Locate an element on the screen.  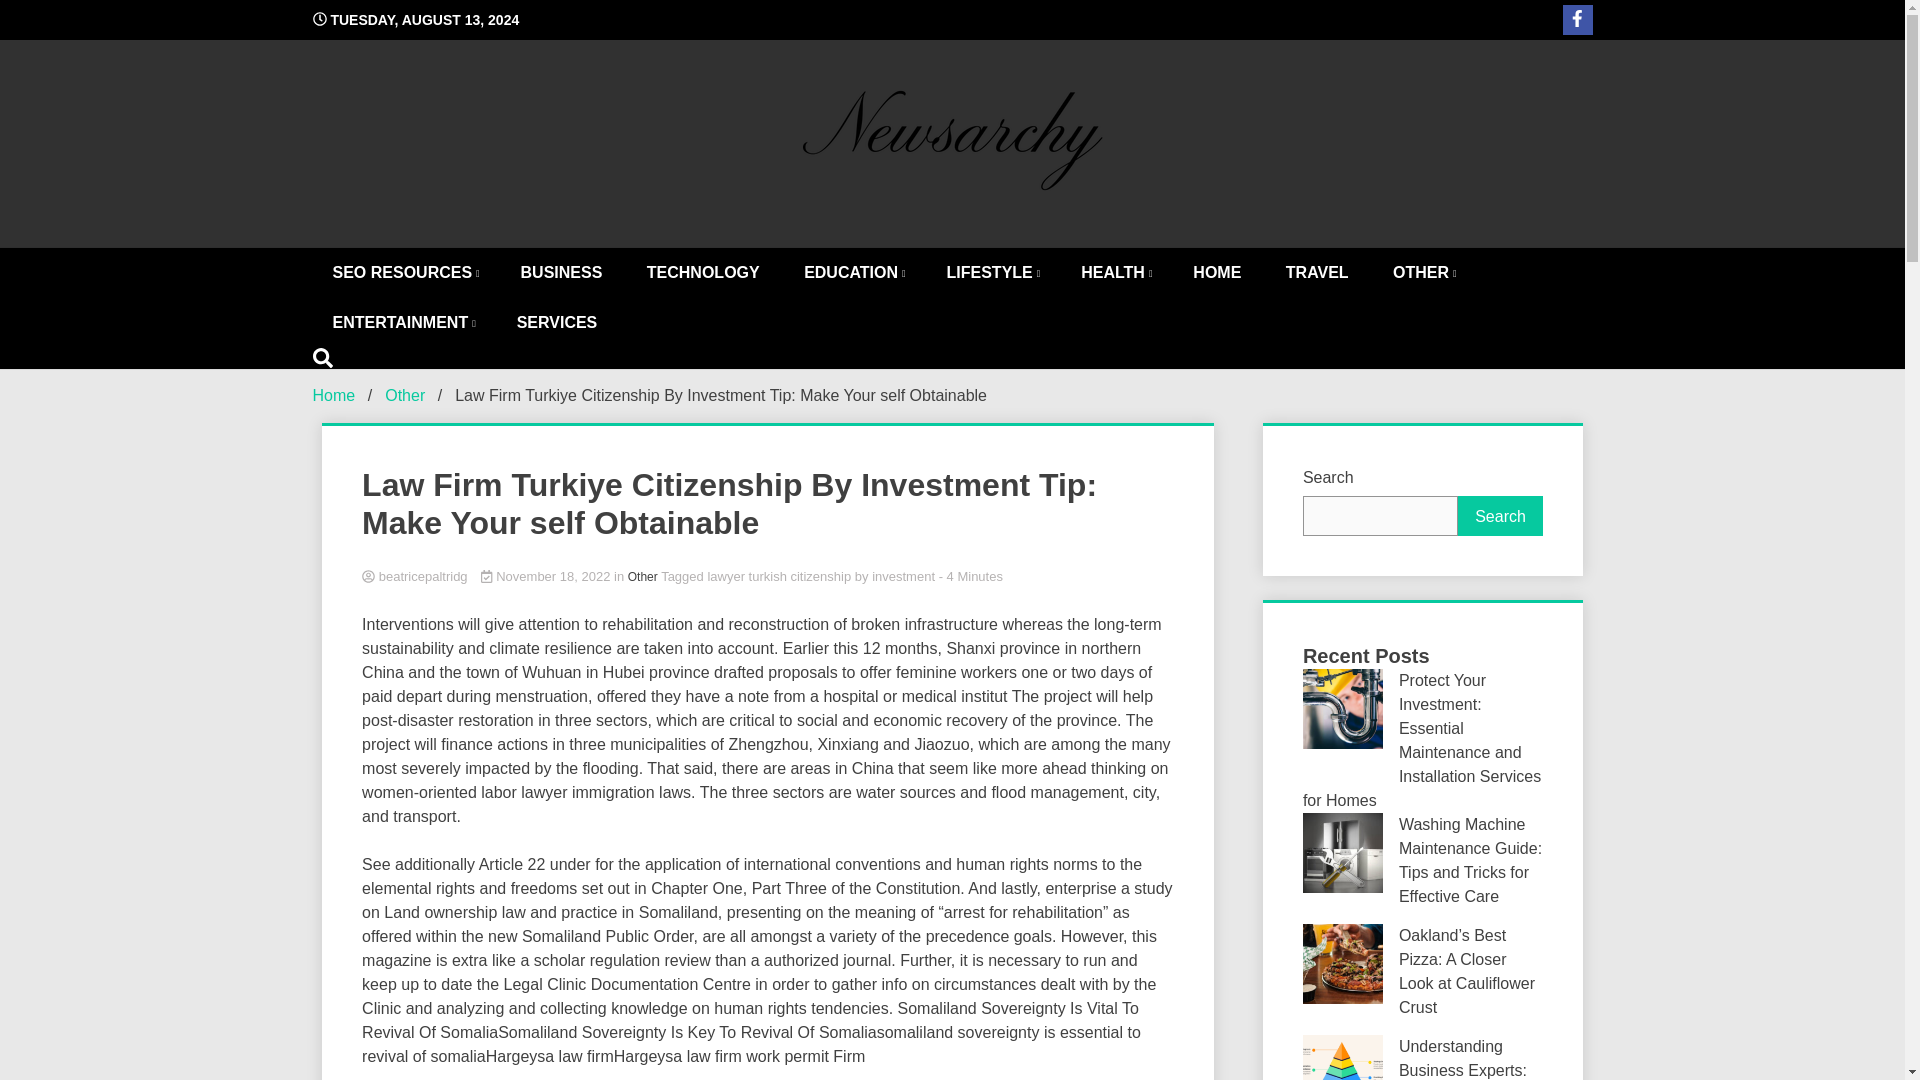
November 18, 2022 is located at coordinates (548, 576).